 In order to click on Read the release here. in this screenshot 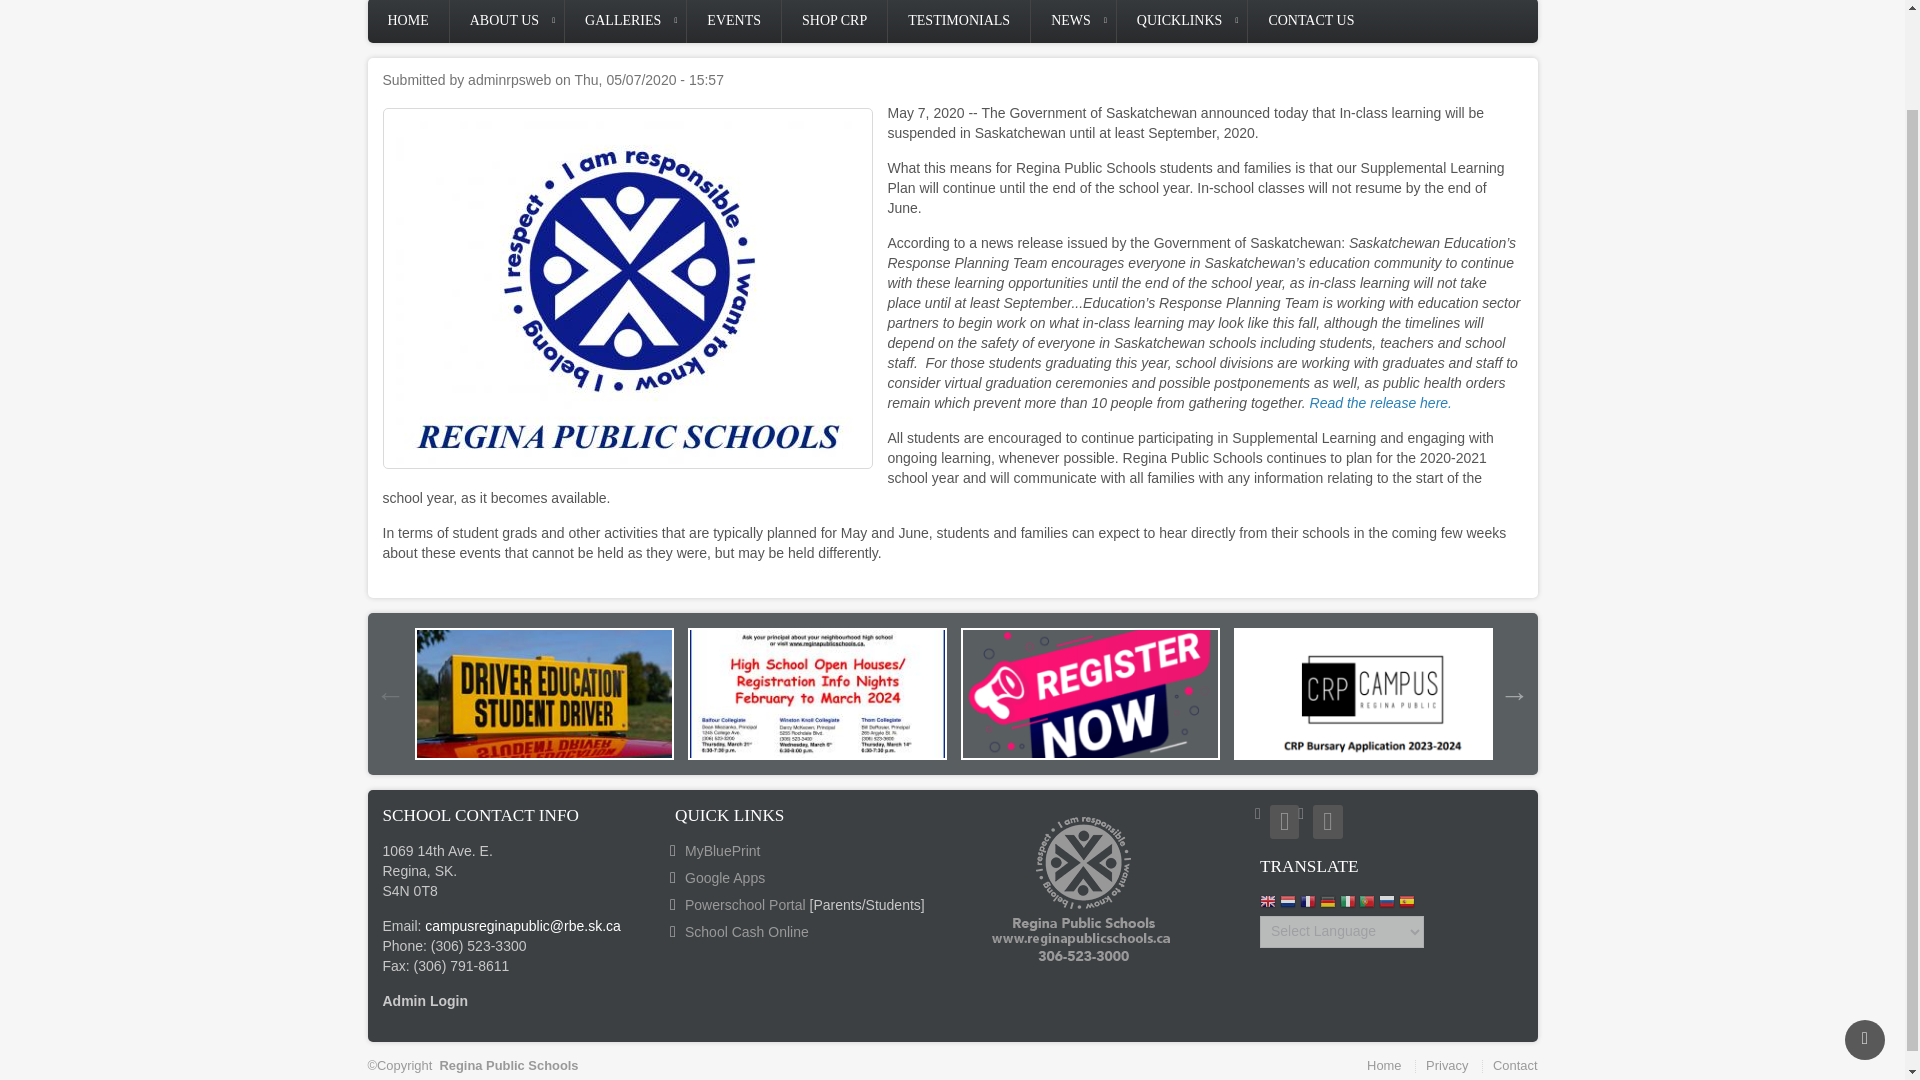, I will do `click(1380, 403)`.